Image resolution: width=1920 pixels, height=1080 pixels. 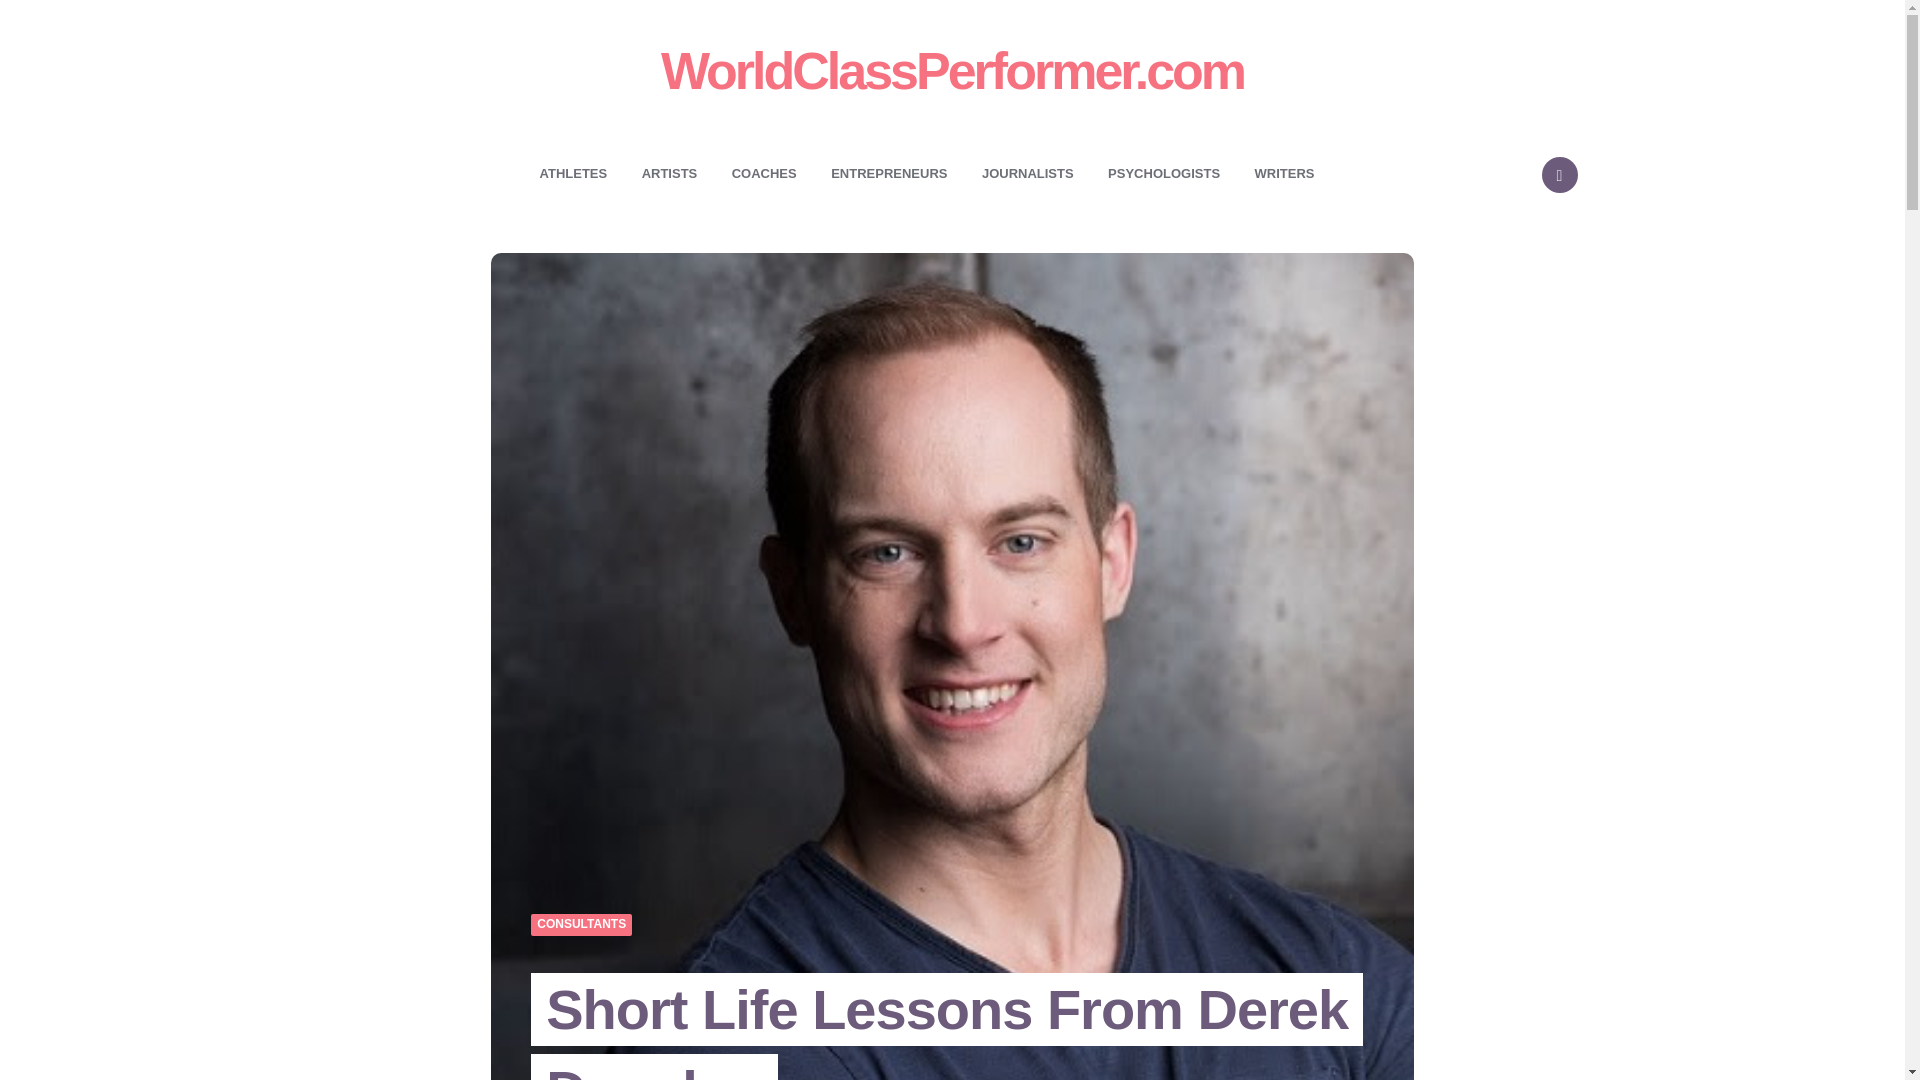 What do you see at coordinates (1028, 173) in the screenshot?
I see `JOURNALISTS` at bounding box center [1028, 173].